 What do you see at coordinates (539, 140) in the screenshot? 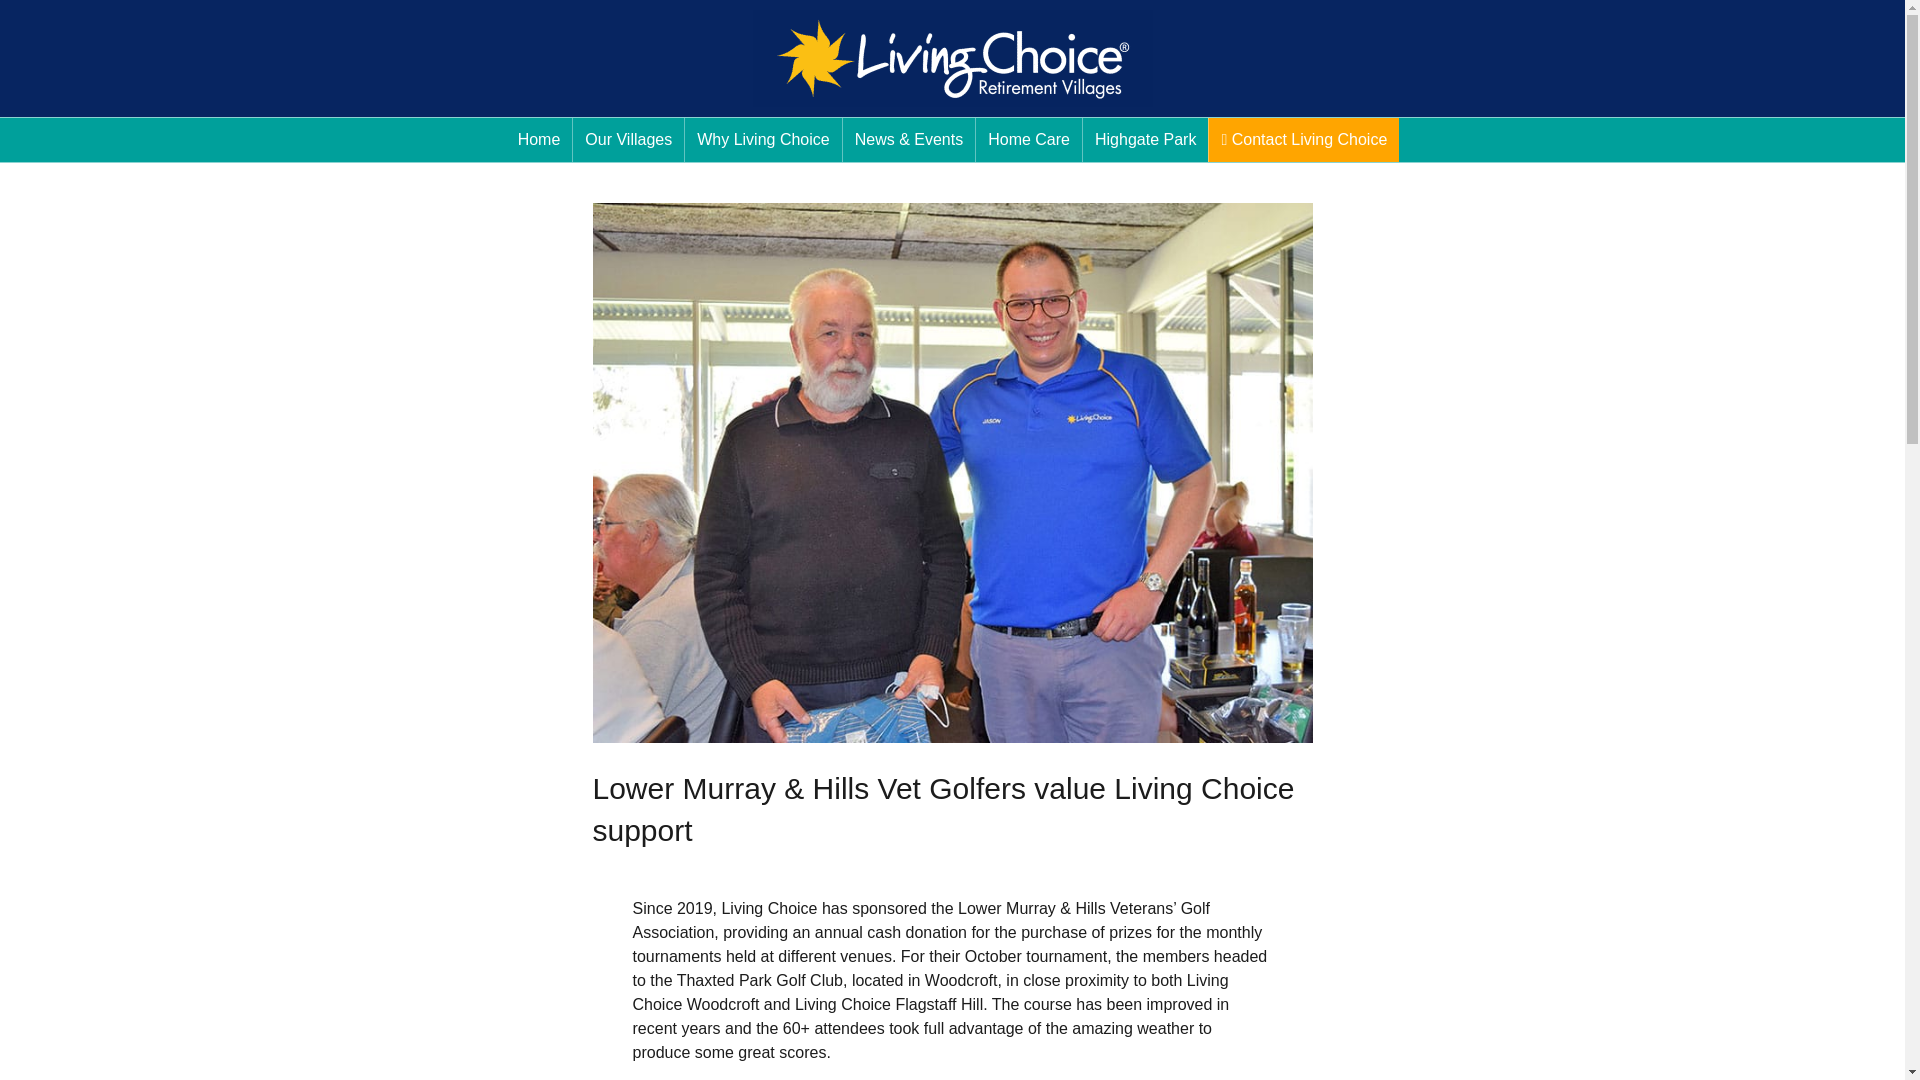
I see `Home` at bounding box center [539, 140].